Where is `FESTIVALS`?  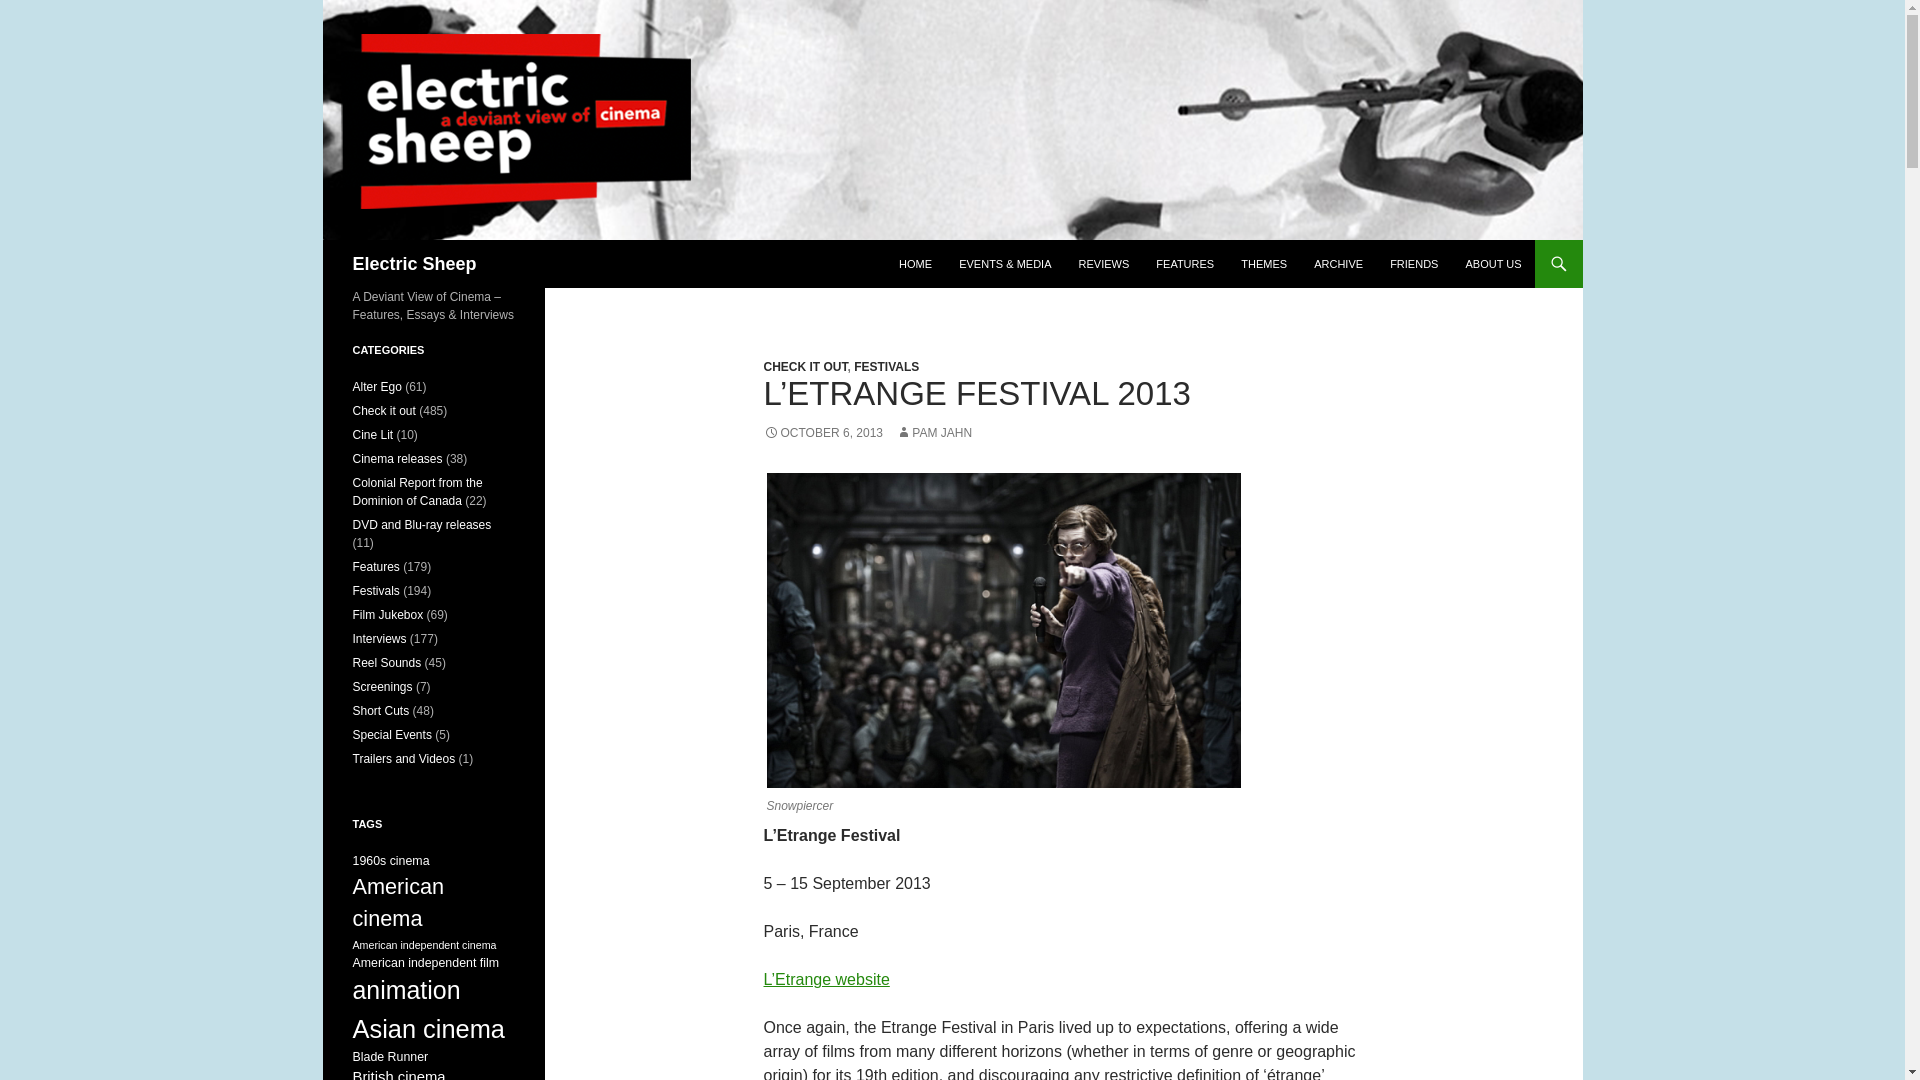
FESTIVALS is located at coordinates (886, 366).